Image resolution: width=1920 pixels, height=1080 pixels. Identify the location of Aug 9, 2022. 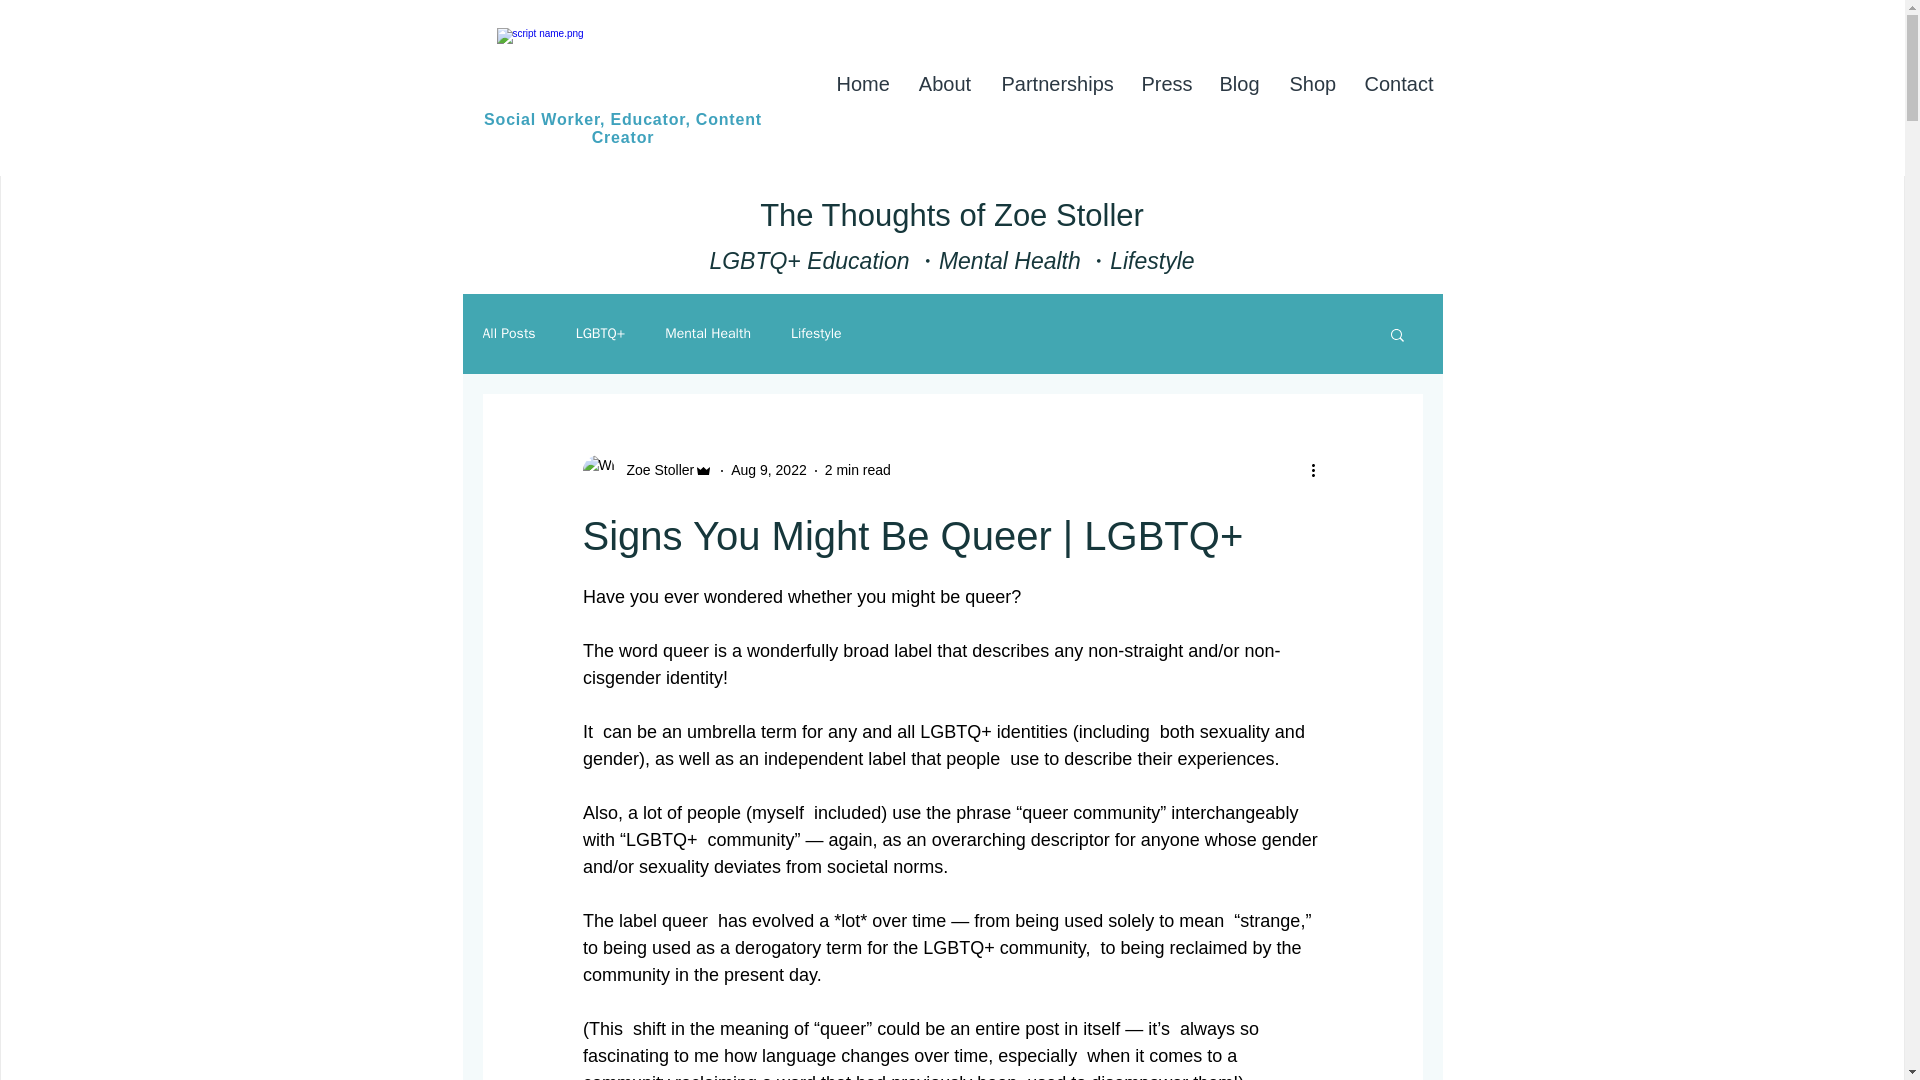
(768, 470).